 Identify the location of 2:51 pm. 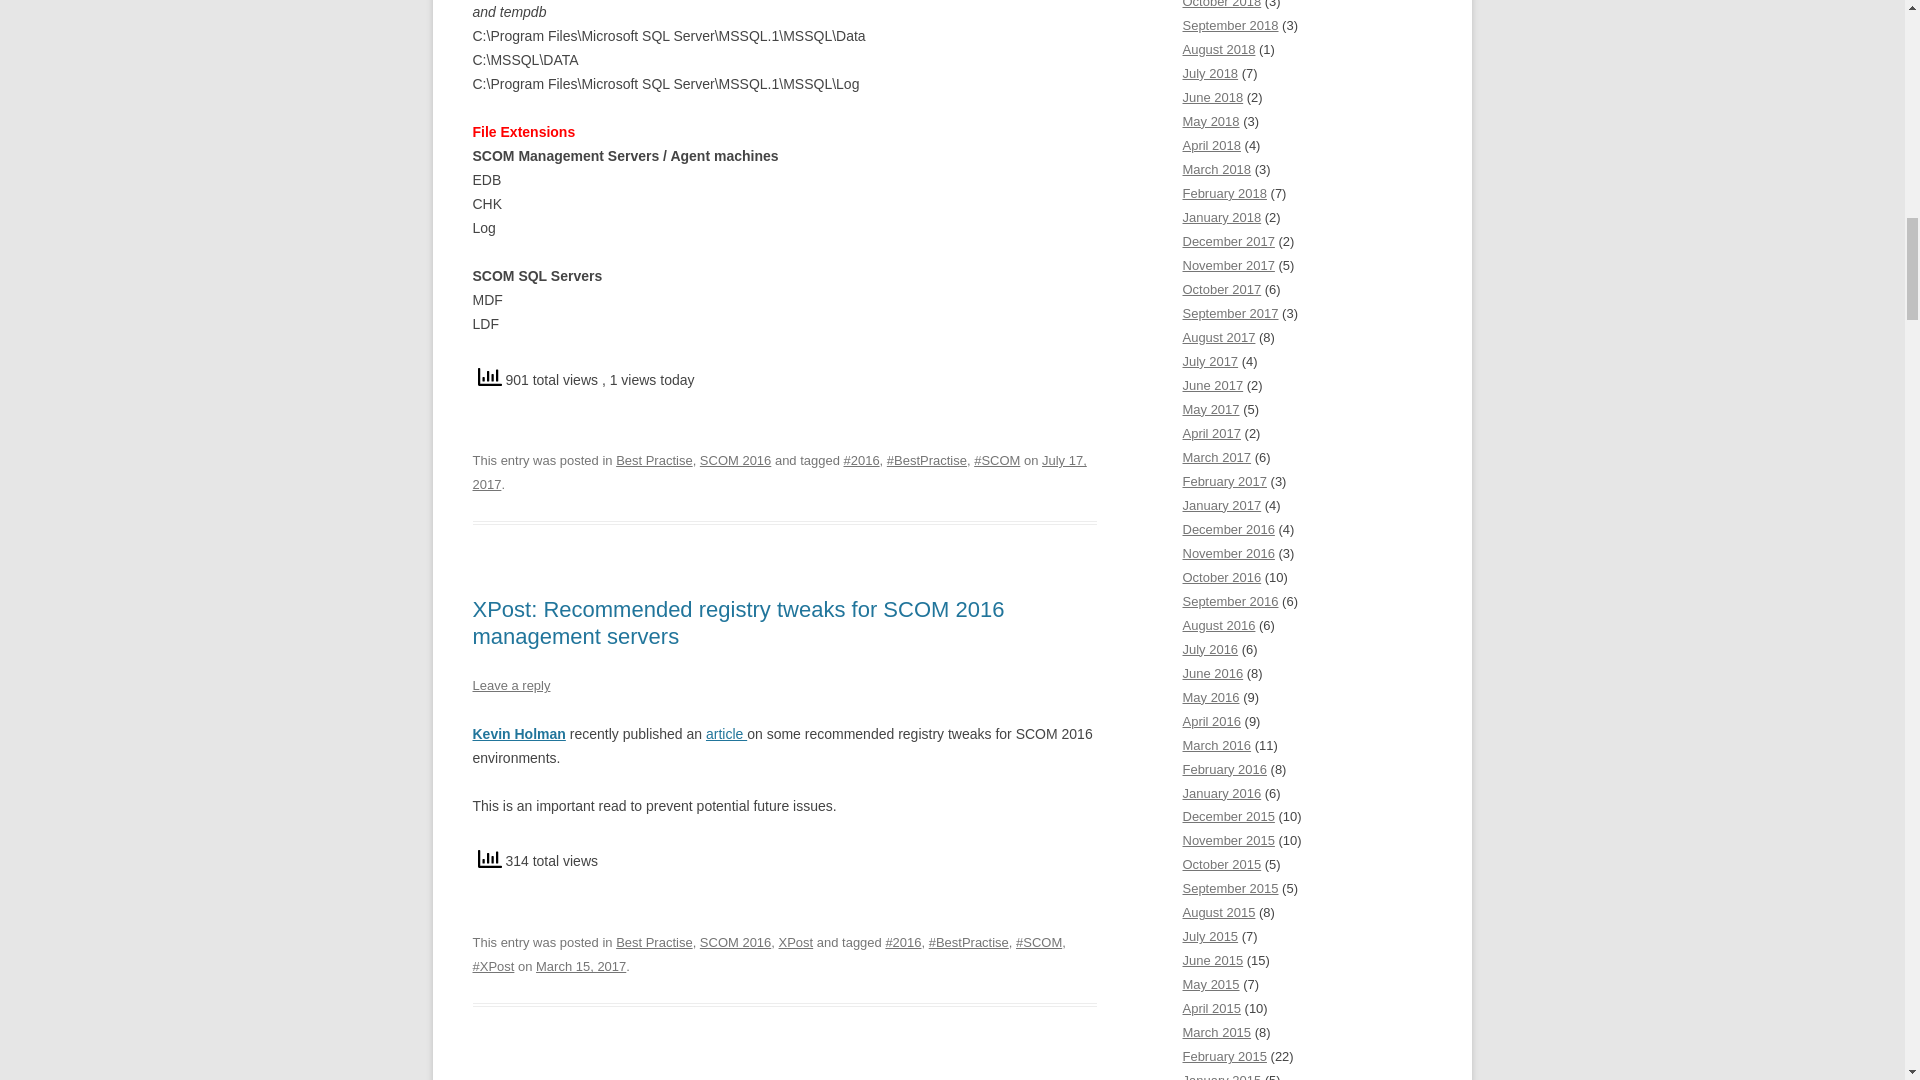
(779, 472).